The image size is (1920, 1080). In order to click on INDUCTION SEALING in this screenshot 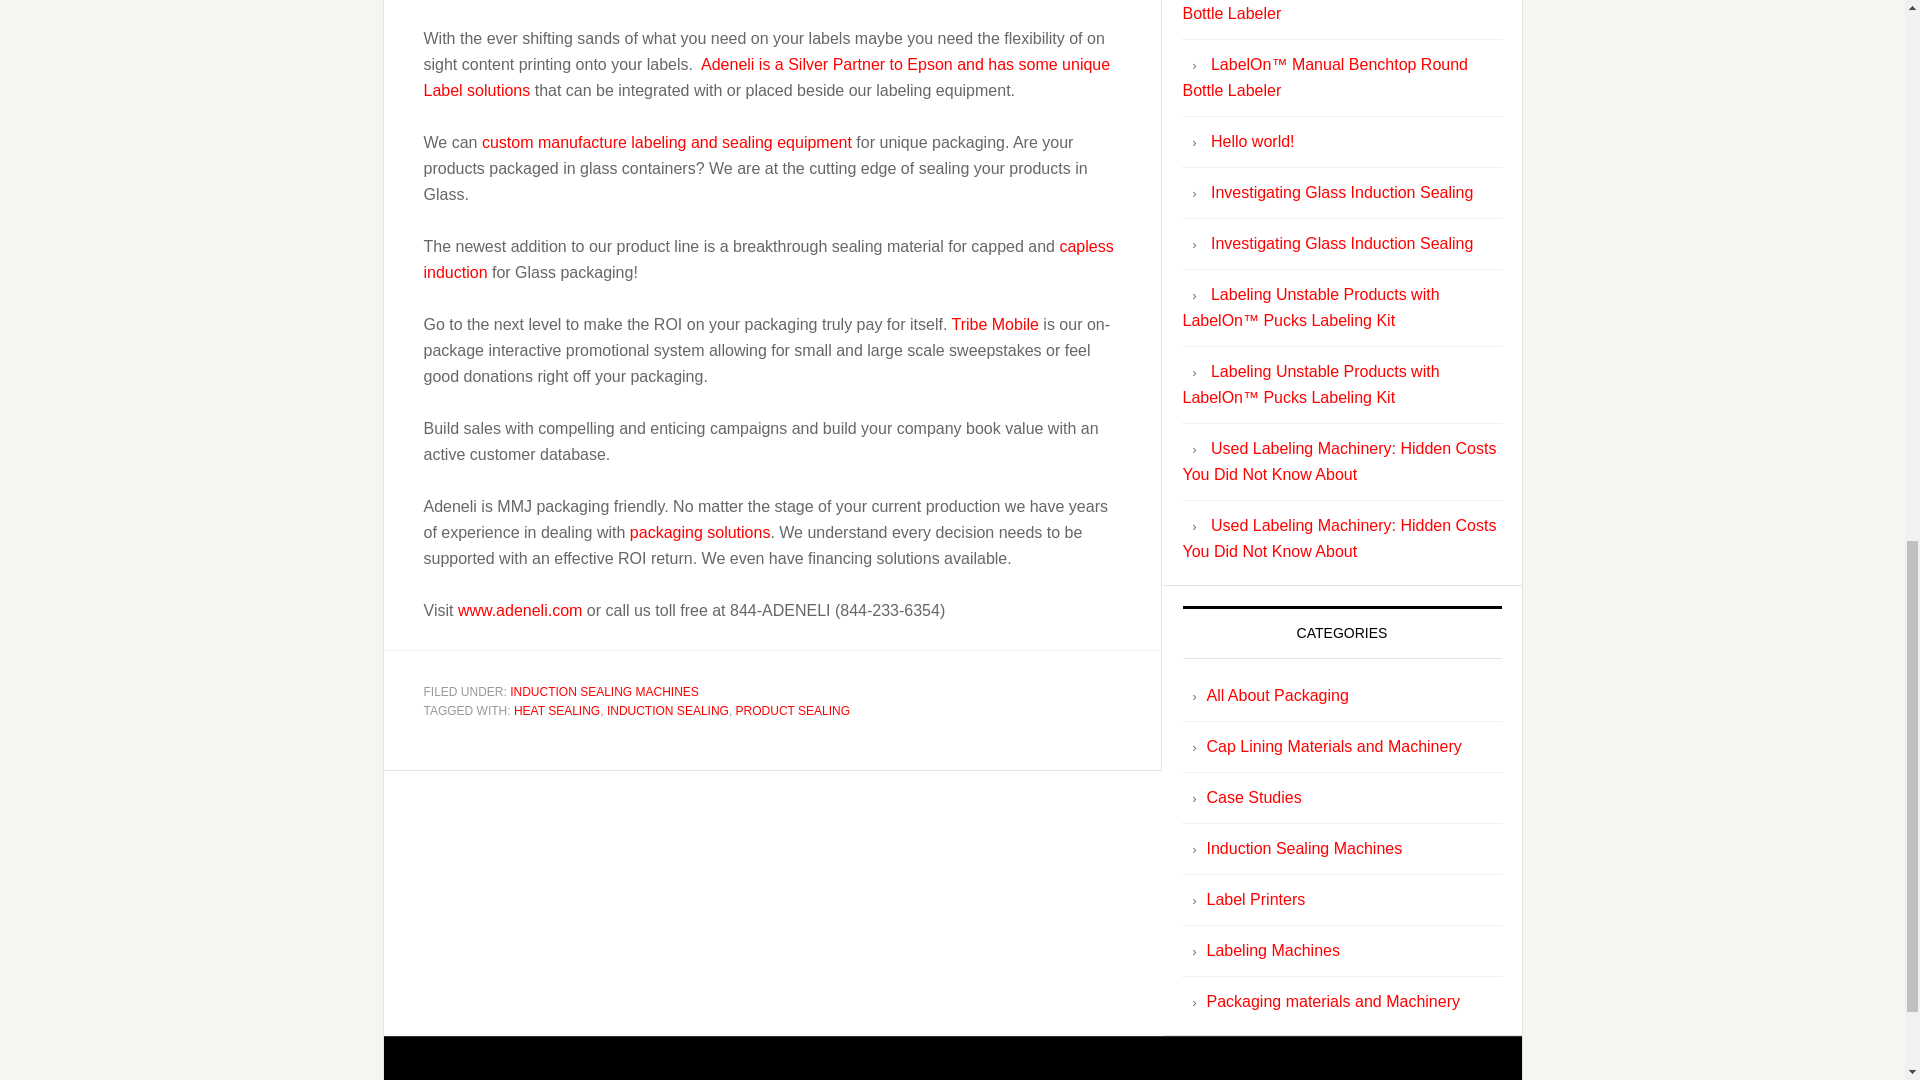, I will do `click(668, 711)`.